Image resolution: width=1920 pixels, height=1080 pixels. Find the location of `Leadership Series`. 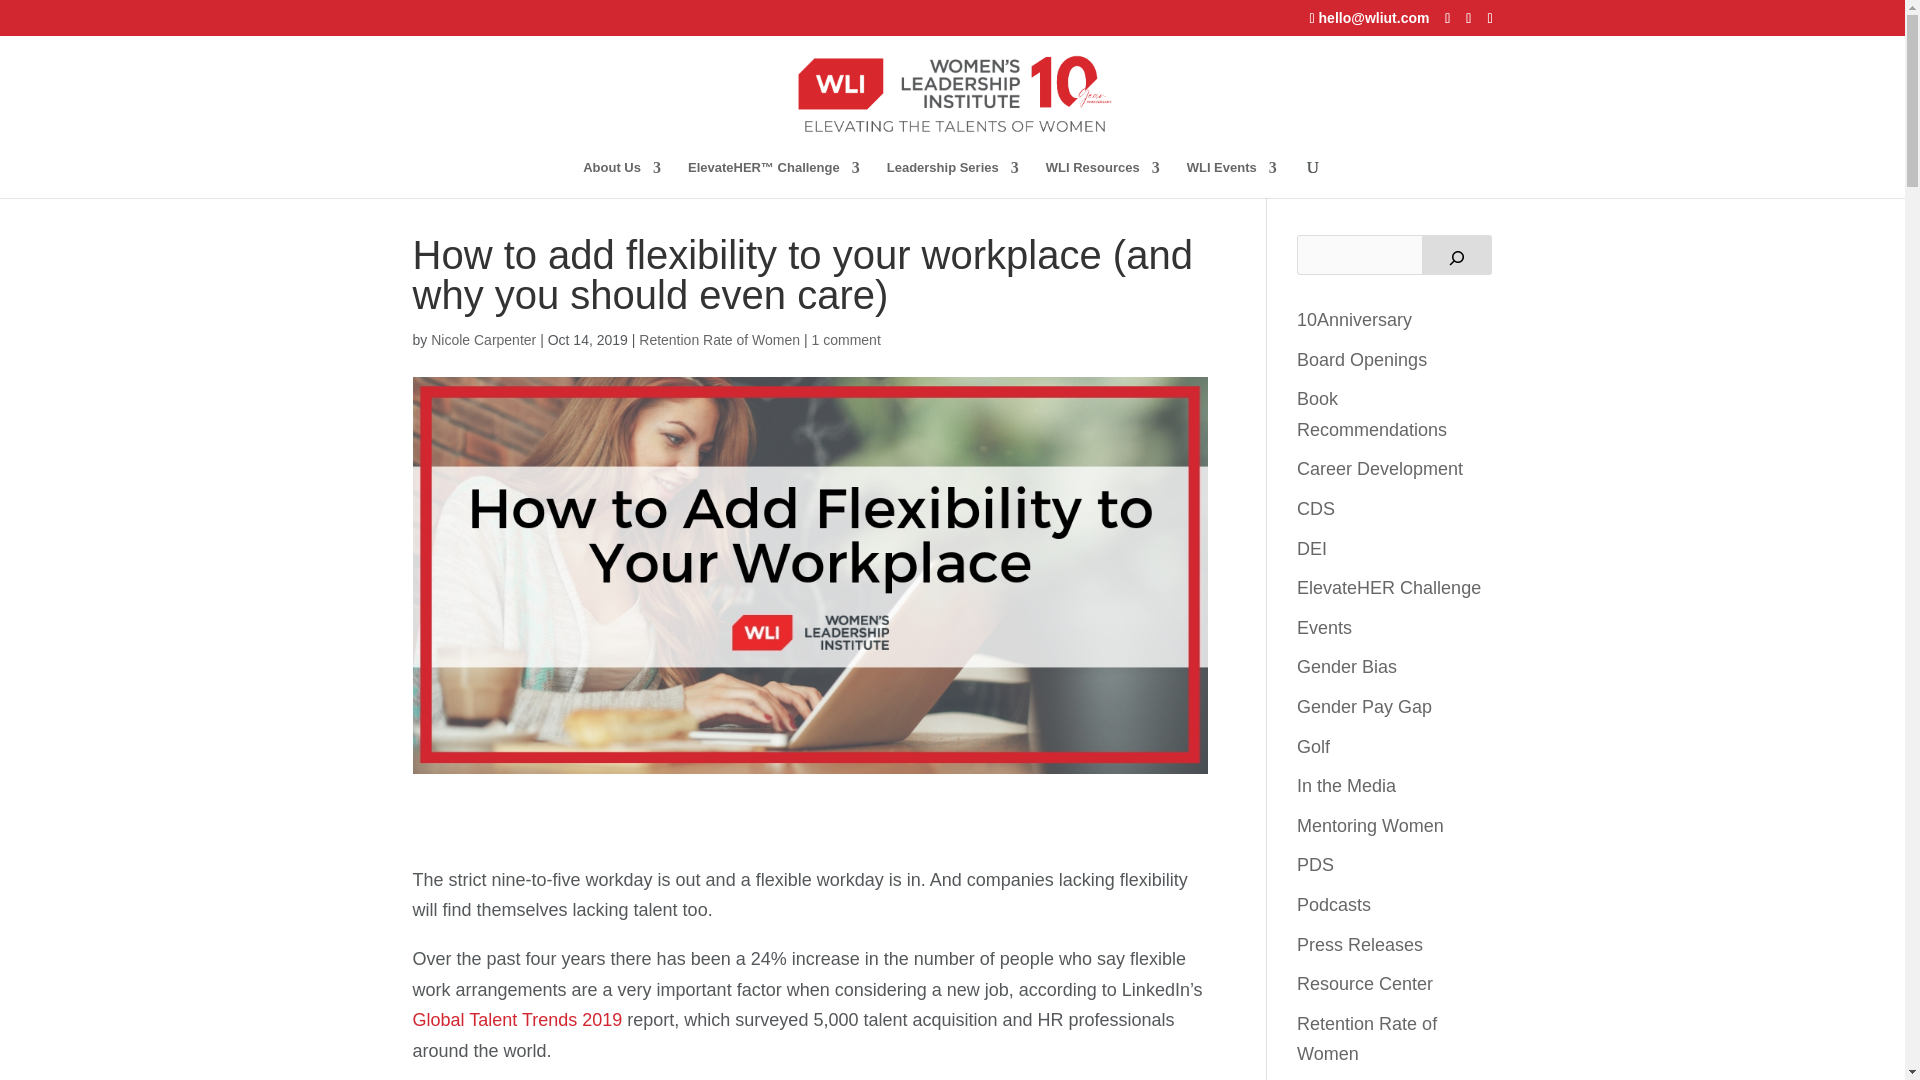

Leadership Series is located at coordinates (953, 178).